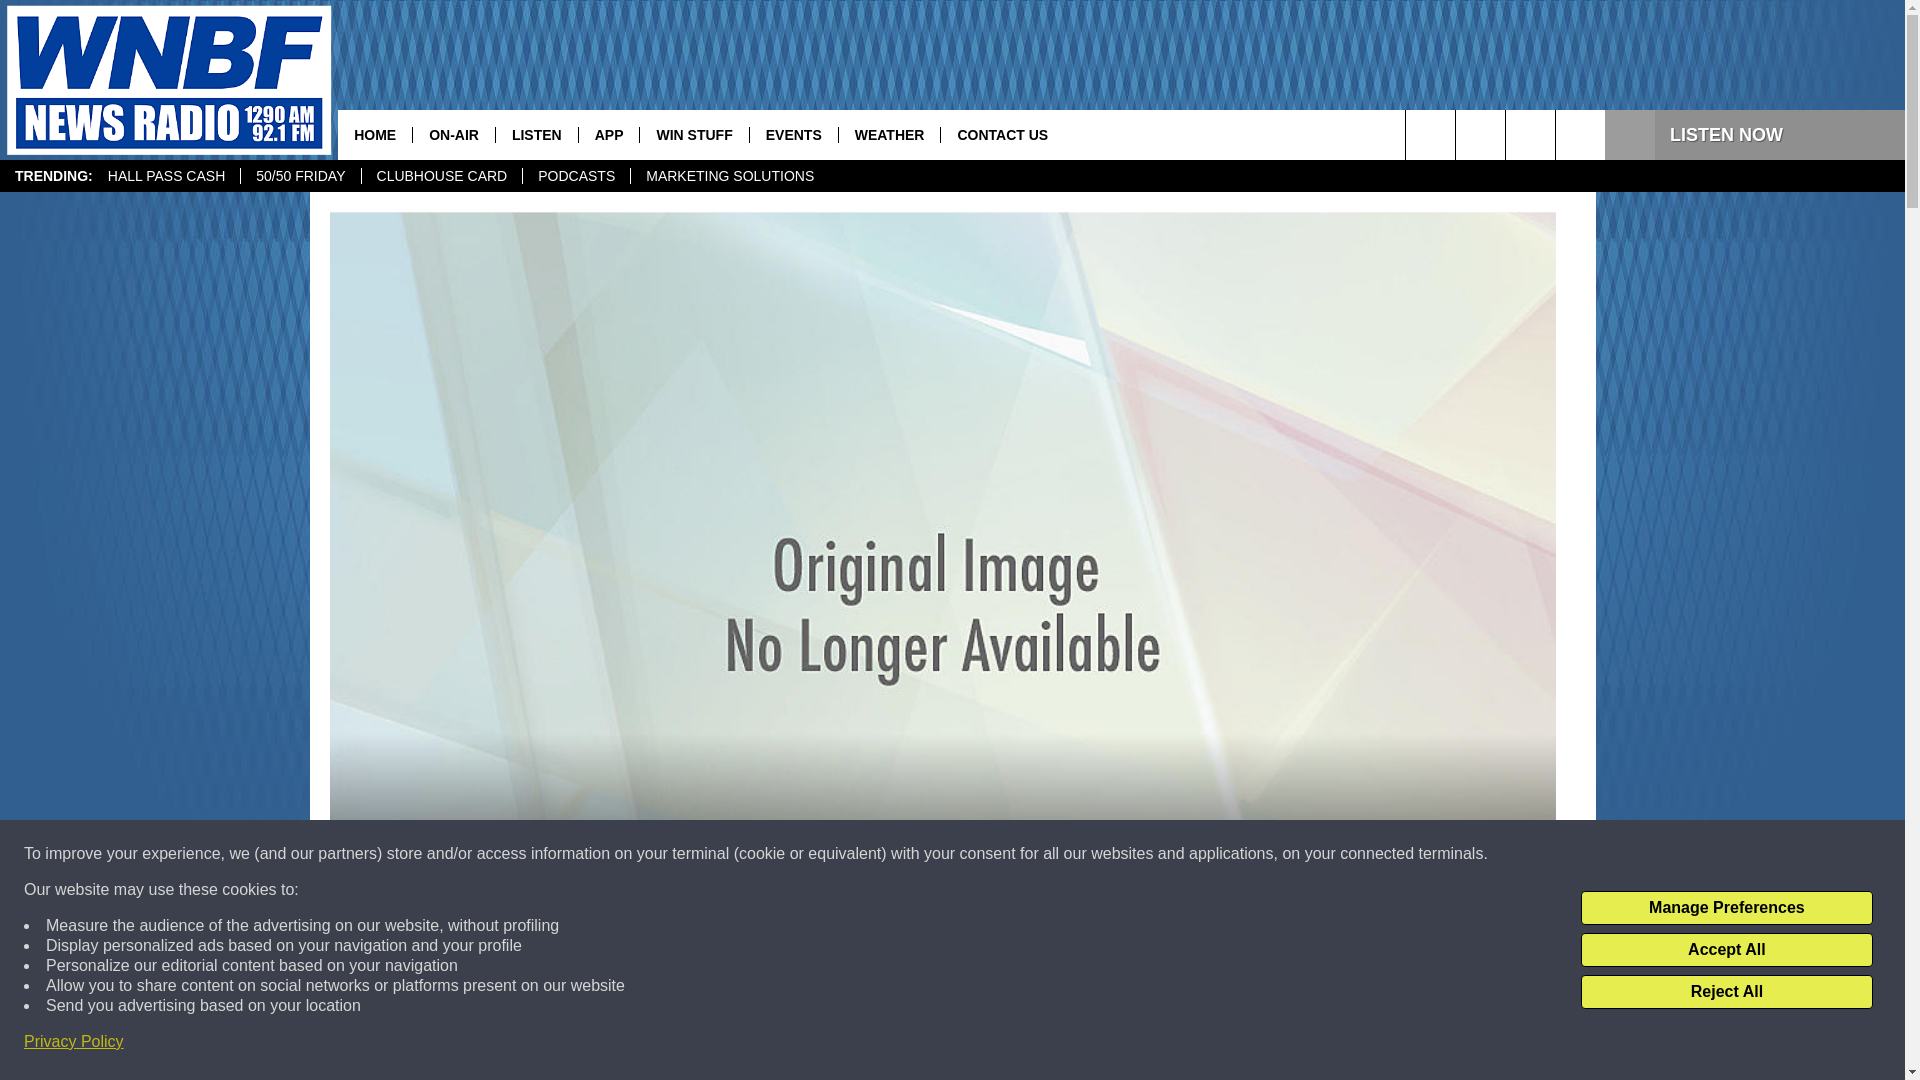 The width and height of the screenshot is (1920, 1080). What do you see at coordinates (74, 1042) in the screenshot?
I see `Privacy Policy` at bounding box center [74, 1042].